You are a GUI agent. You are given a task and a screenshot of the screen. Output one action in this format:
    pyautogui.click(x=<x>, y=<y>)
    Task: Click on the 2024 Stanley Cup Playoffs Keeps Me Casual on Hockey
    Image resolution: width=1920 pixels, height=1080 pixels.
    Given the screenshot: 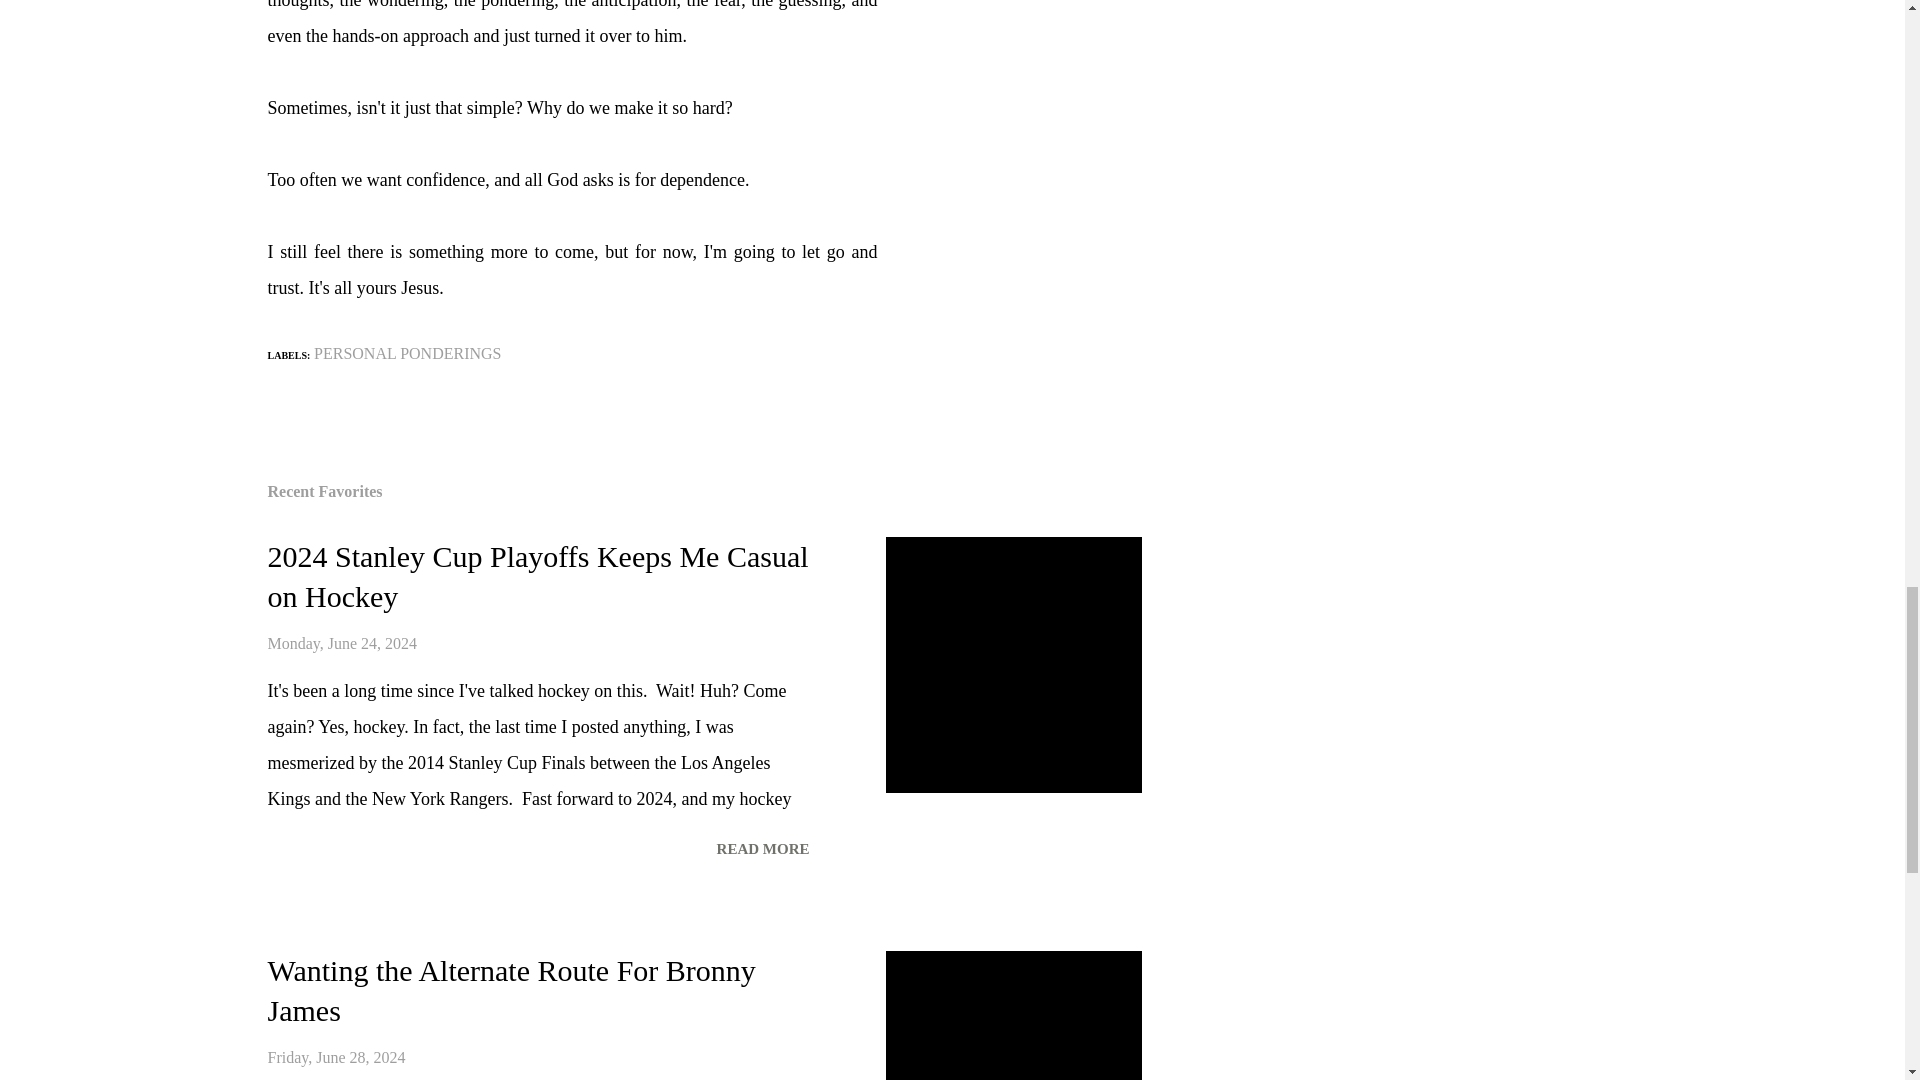 What is the action you would take?
    pyautogui.click(x=538, y=576)
    